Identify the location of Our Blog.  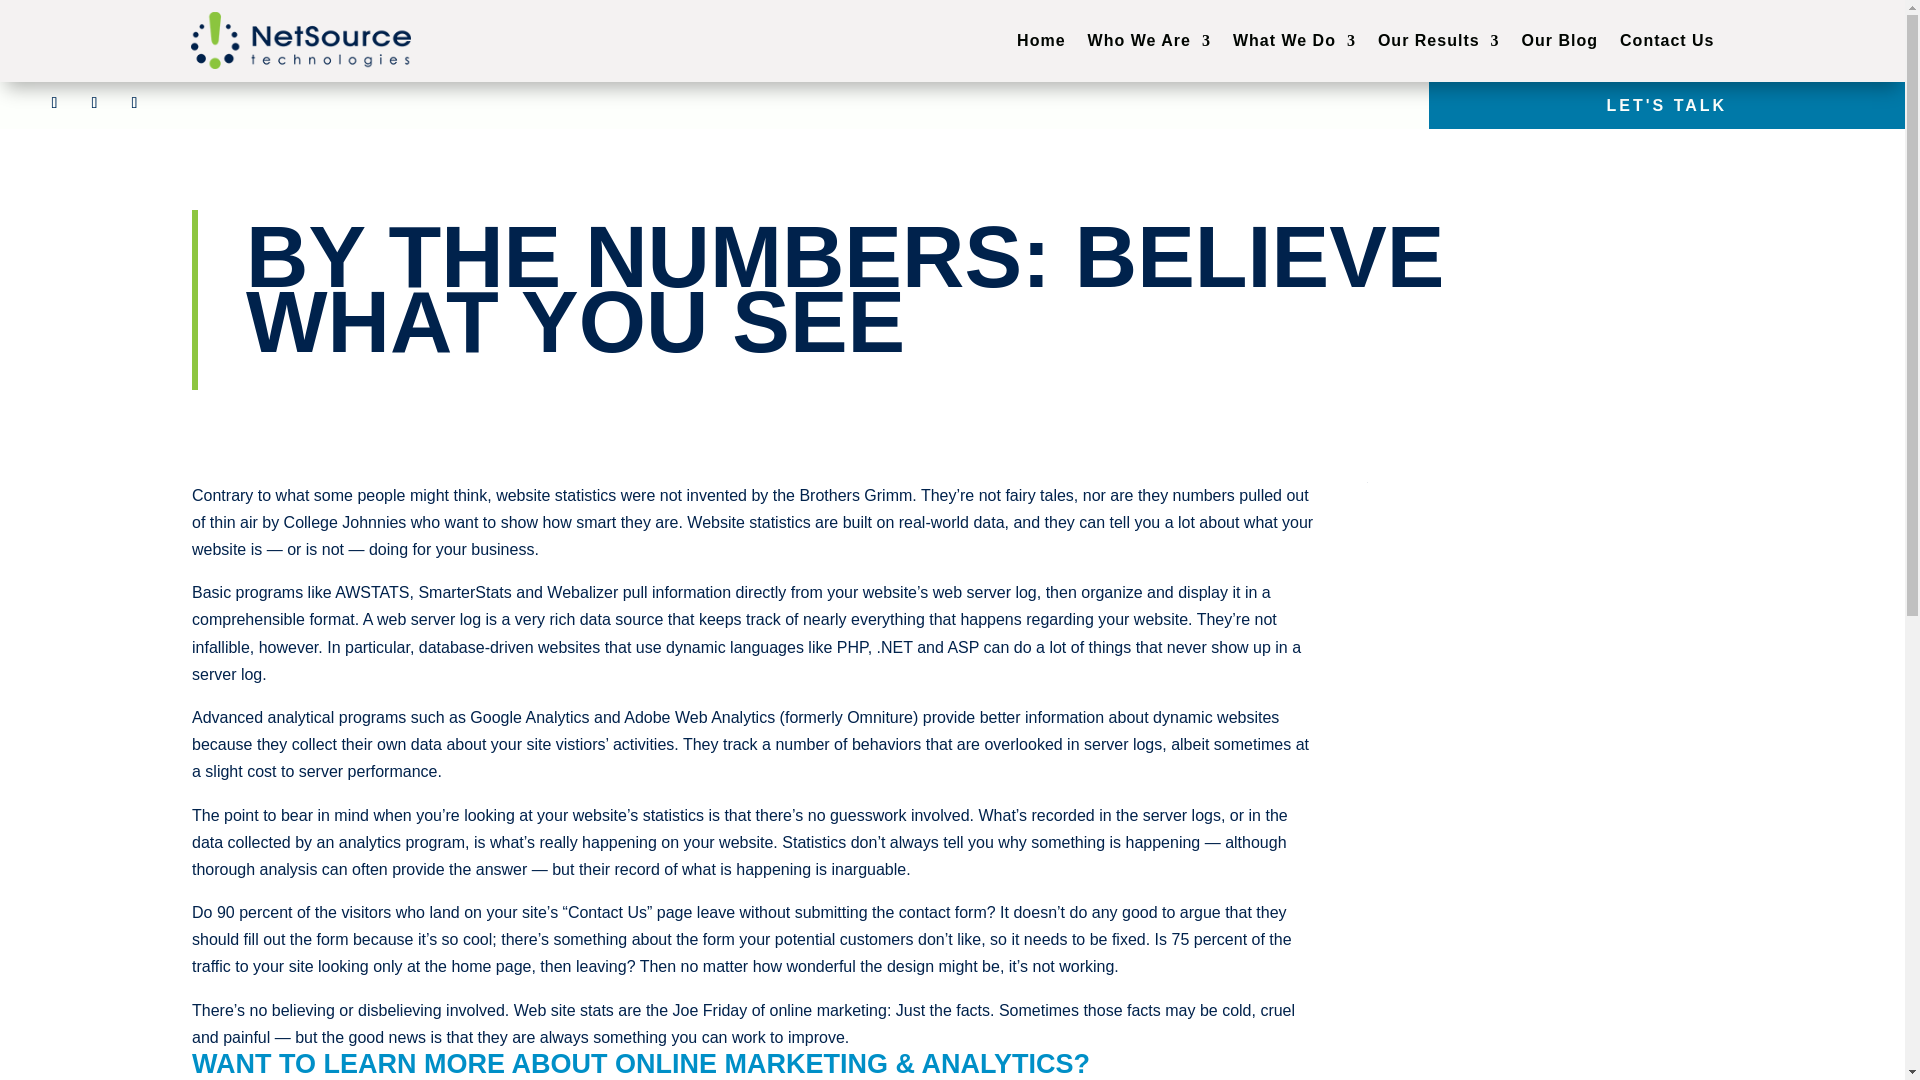
(1560, 40).